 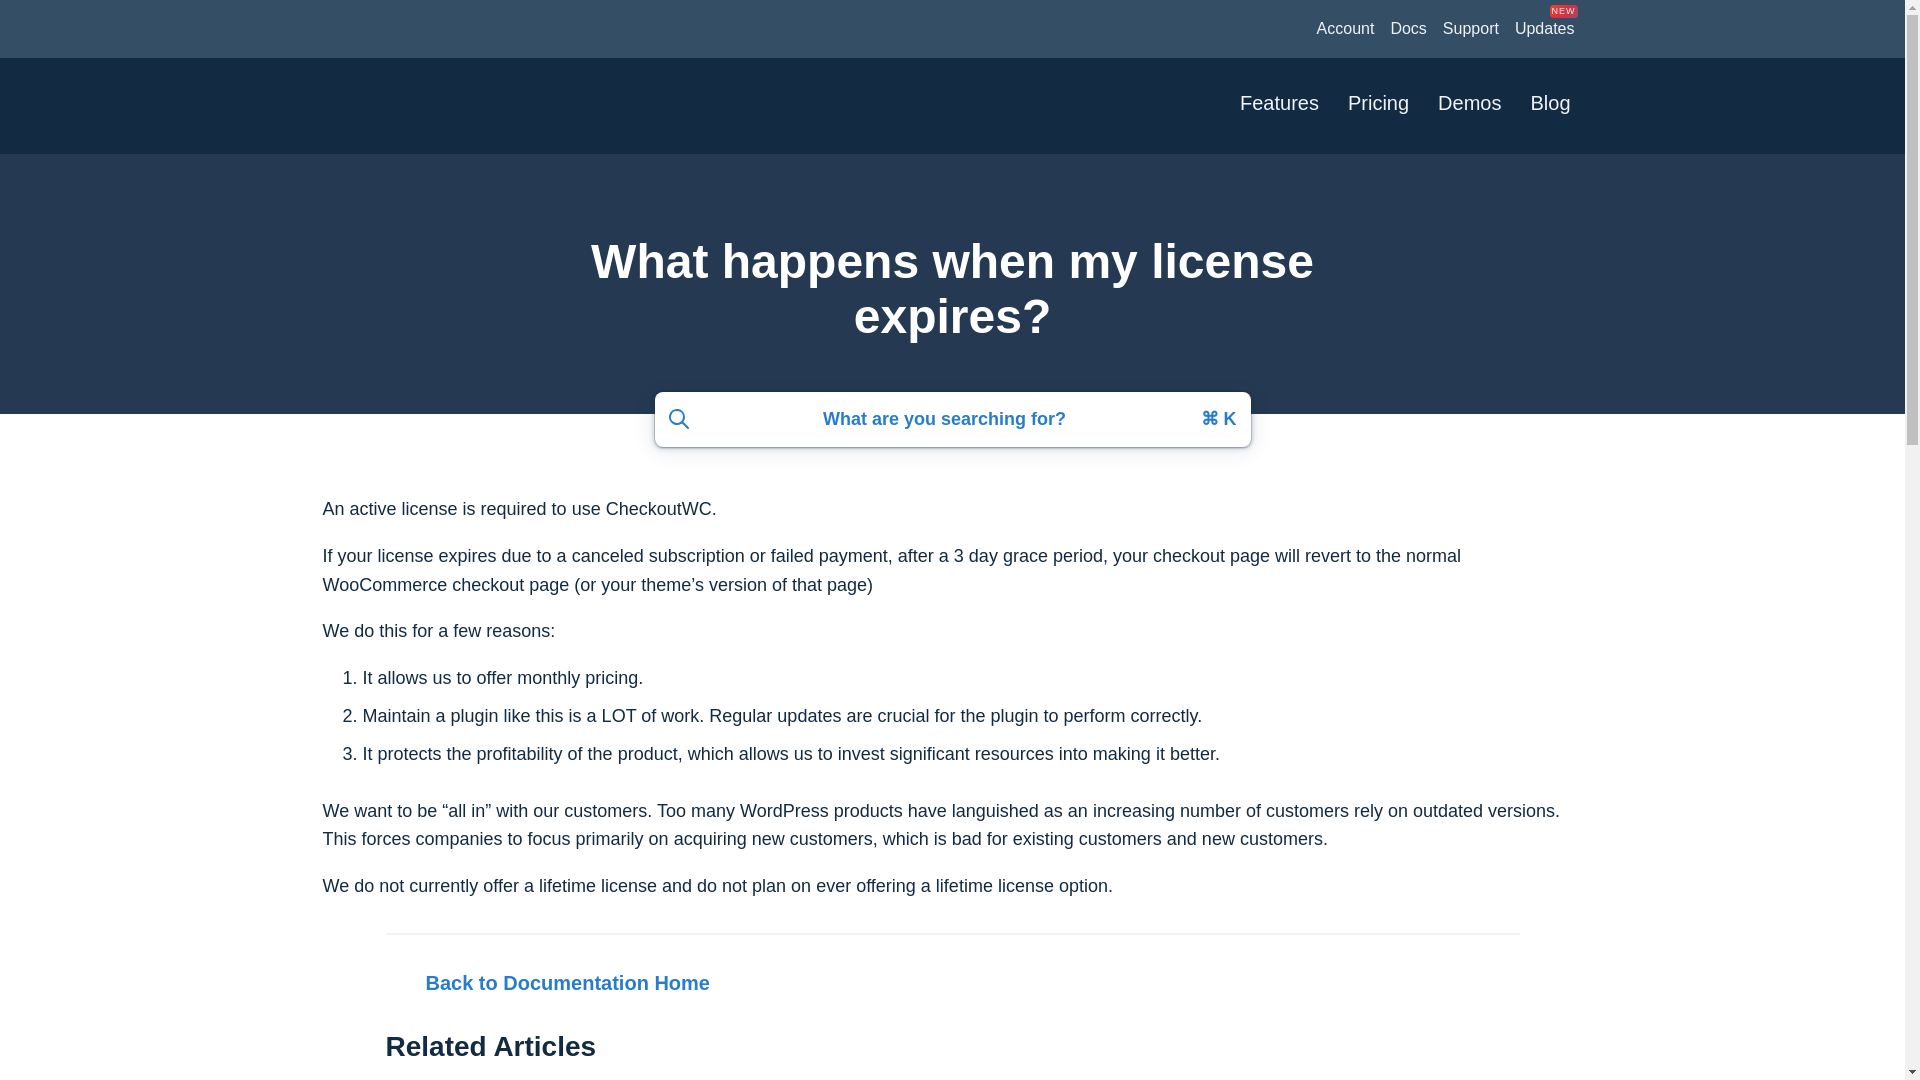 I want to click on Docs, so click(x=1408, y=28).